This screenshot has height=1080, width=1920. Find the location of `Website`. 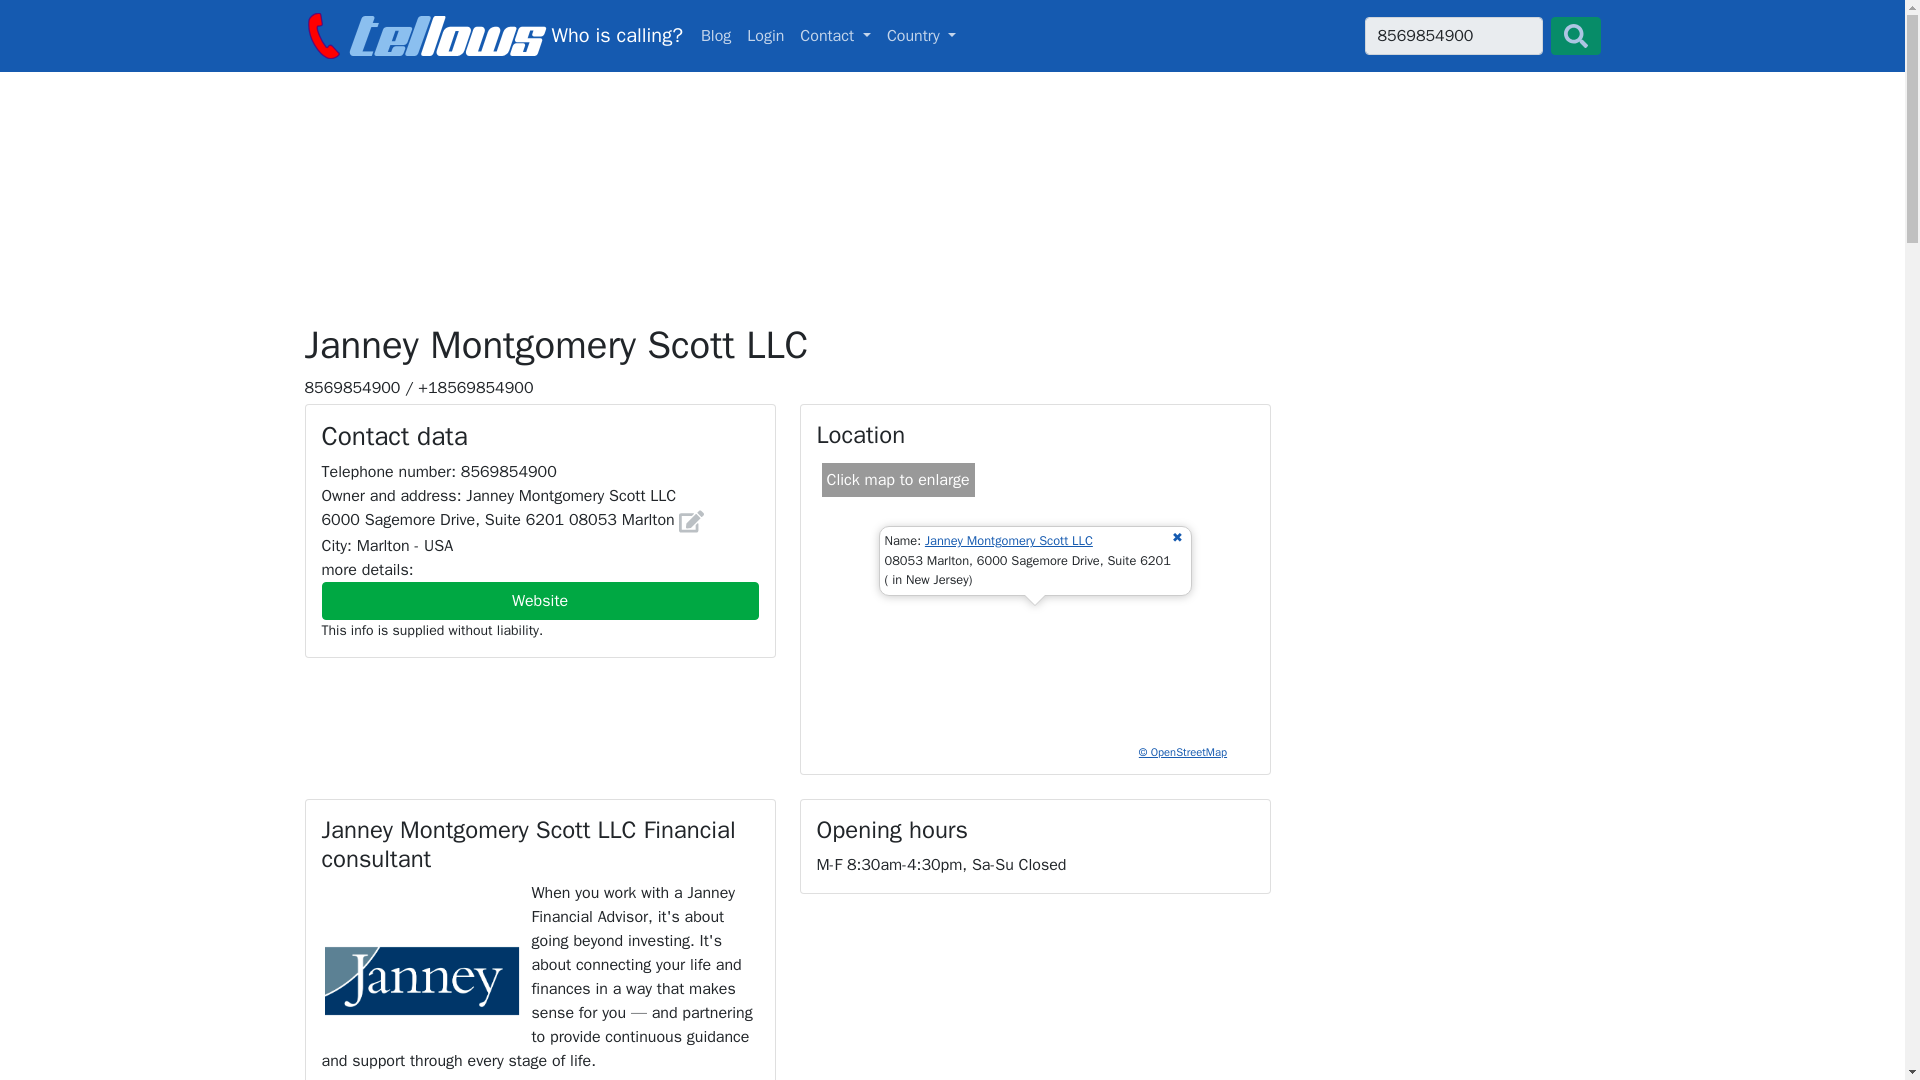

Website is located at coordinates (540, 600).